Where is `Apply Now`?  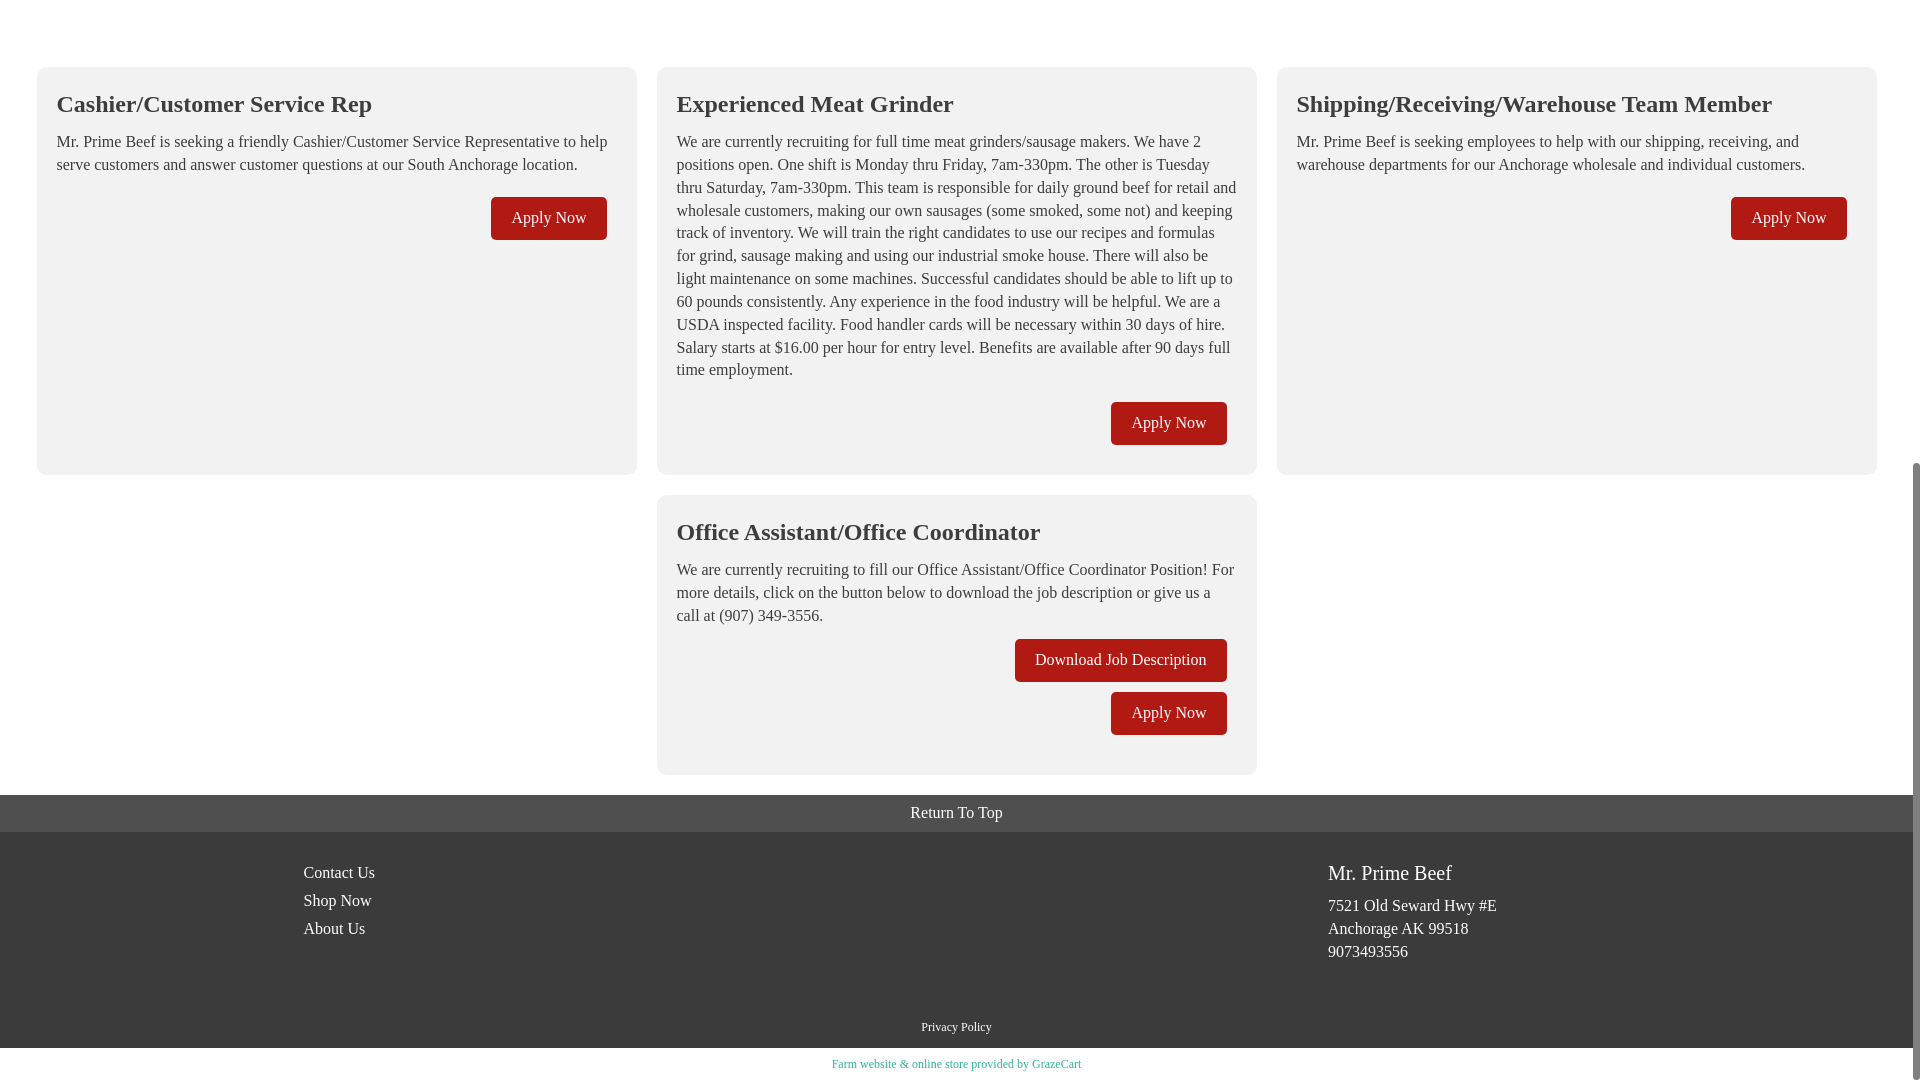
Apply Now is located at coordinates (1788, 218).